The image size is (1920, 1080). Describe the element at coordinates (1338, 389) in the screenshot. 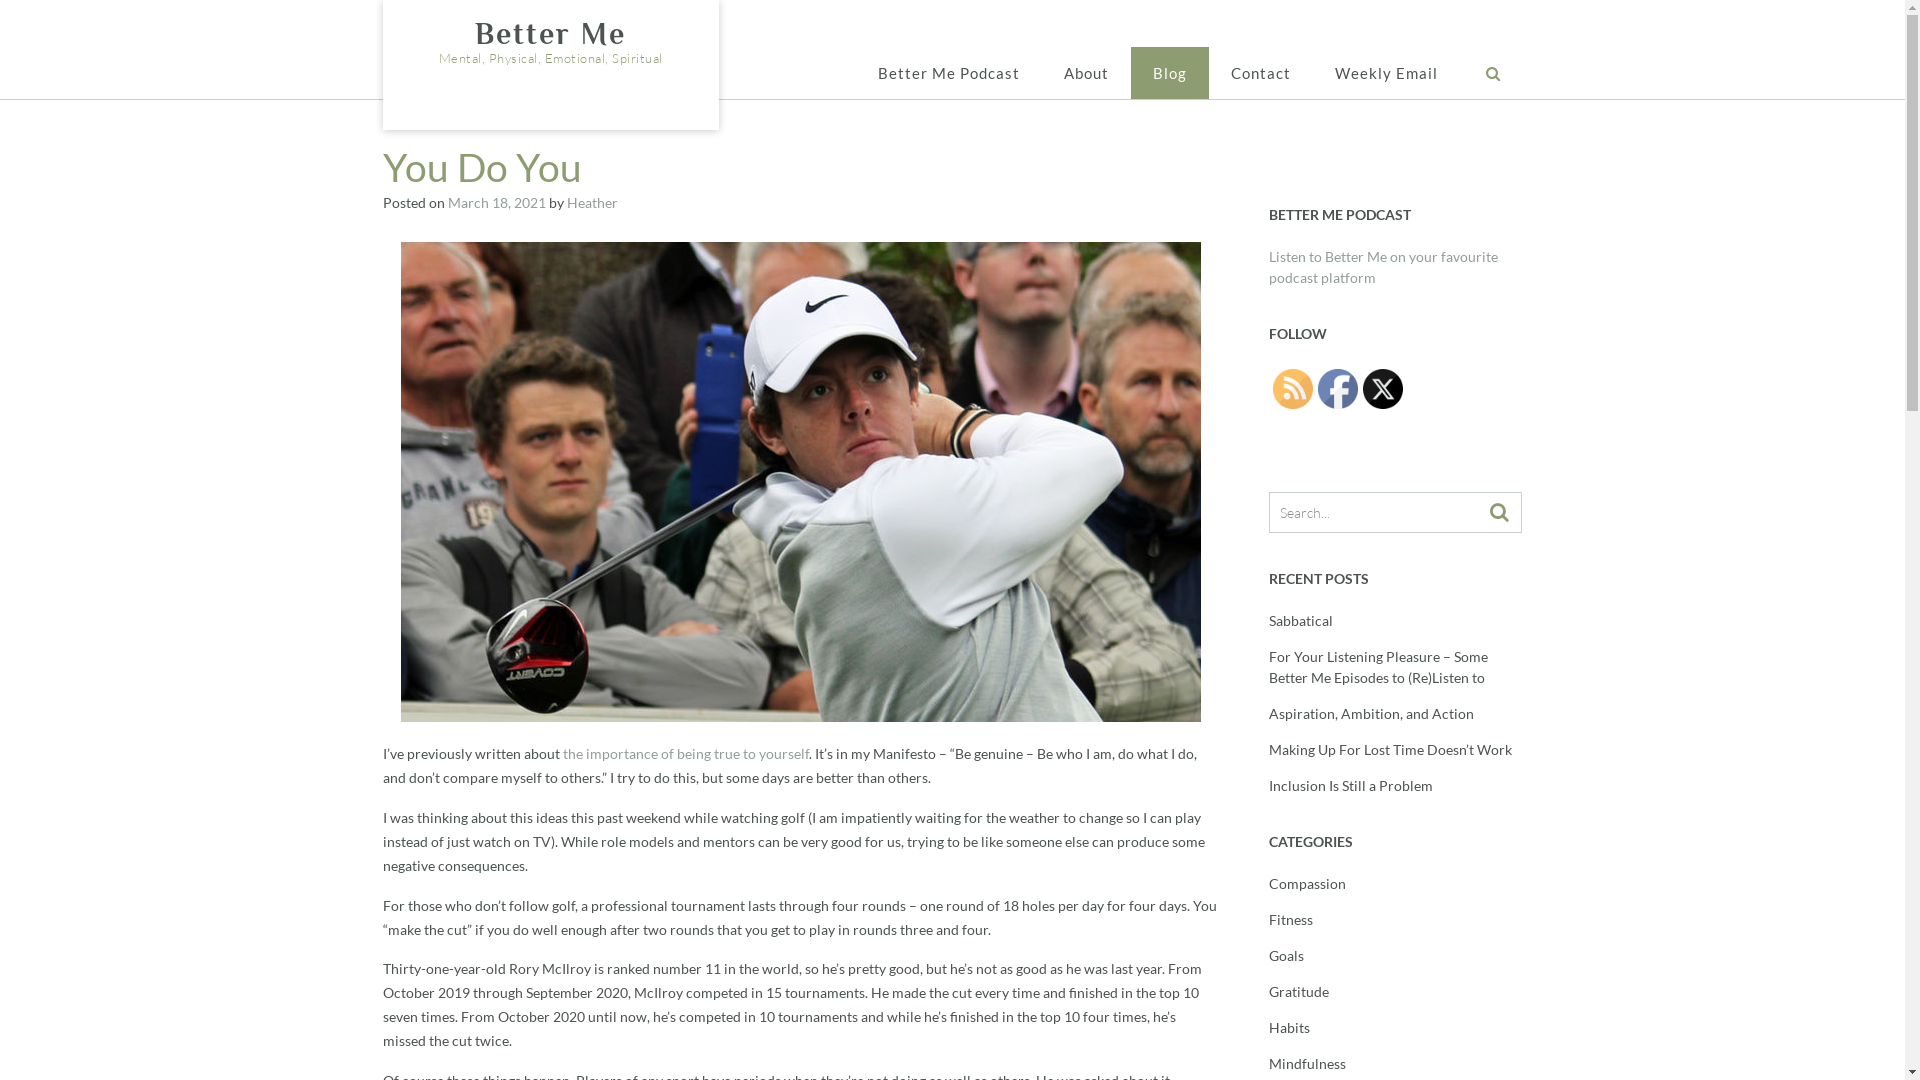

I see `Facebook` at that location.